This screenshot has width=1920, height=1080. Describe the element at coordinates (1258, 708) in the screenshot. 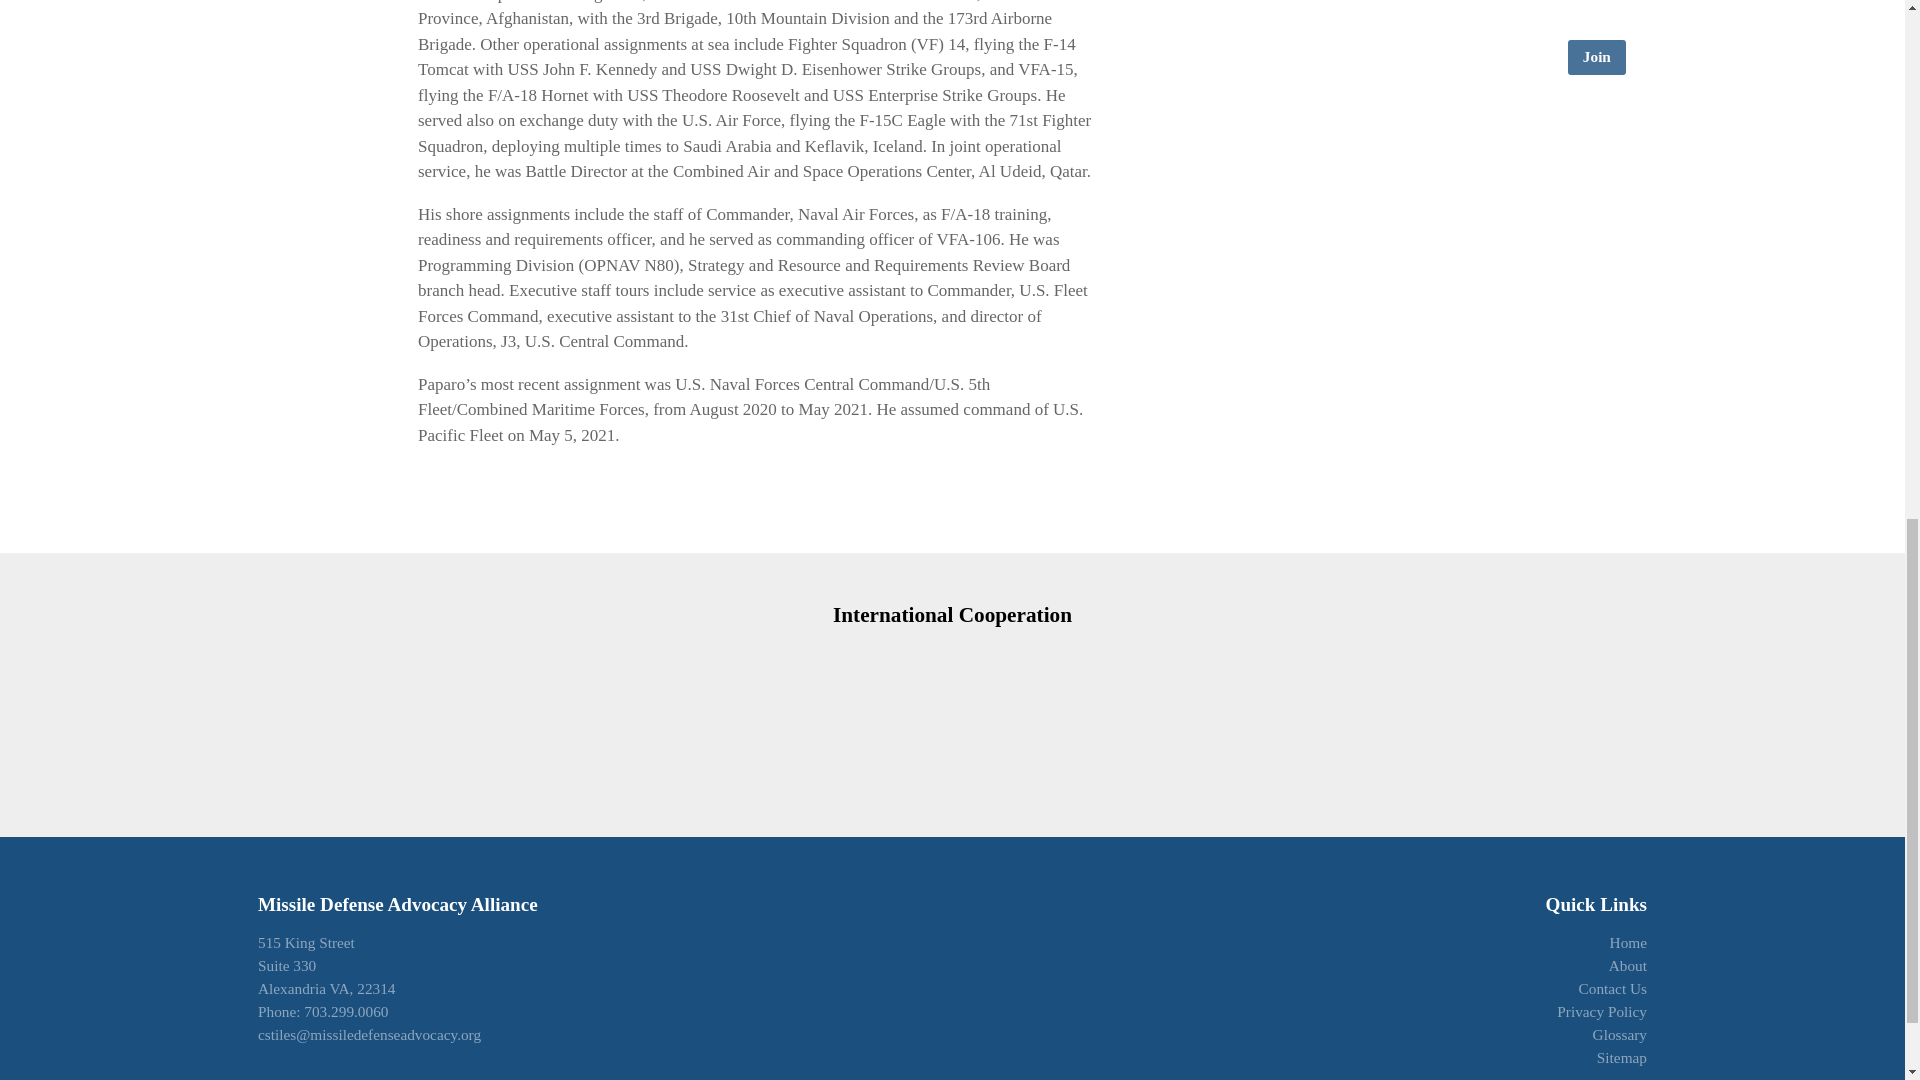

I see `Italy` at that location.